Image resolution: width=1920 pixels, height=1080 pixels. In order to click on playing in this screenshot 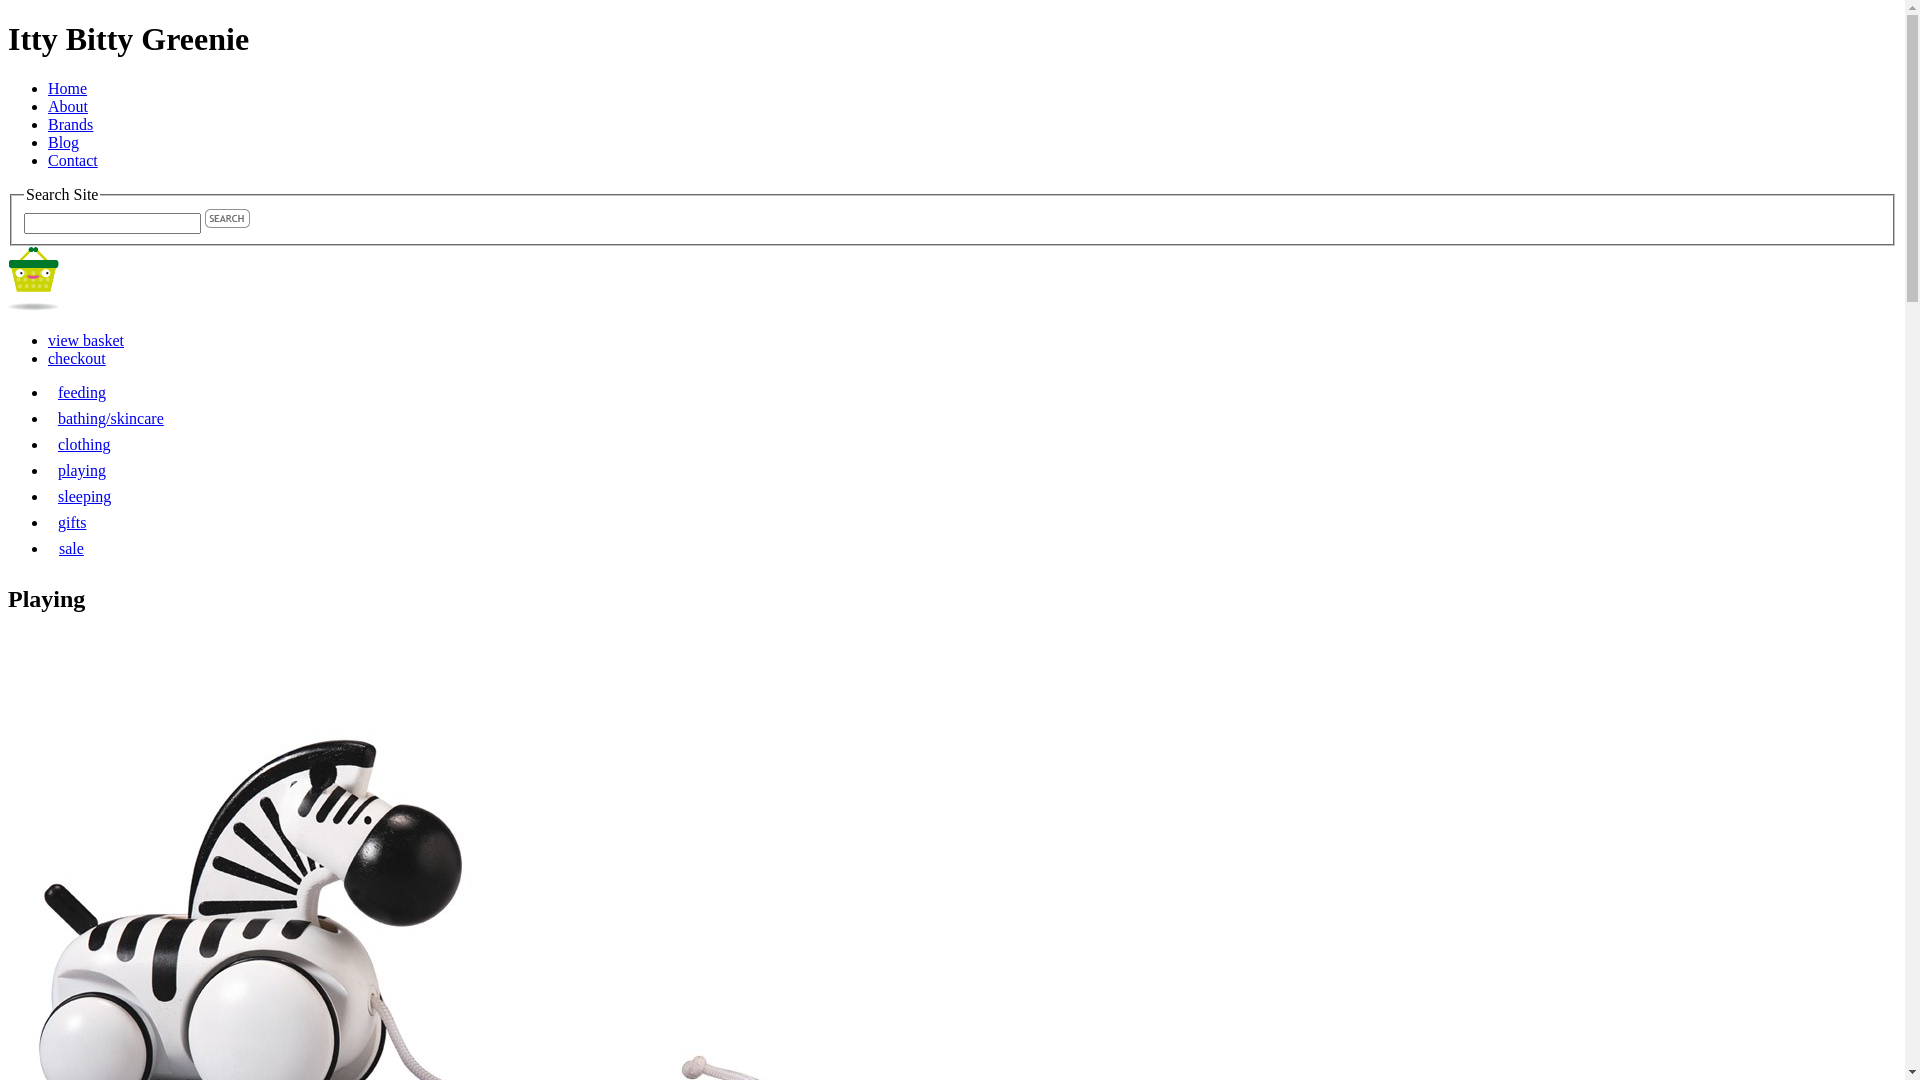, I will do `click(82, 470)`.